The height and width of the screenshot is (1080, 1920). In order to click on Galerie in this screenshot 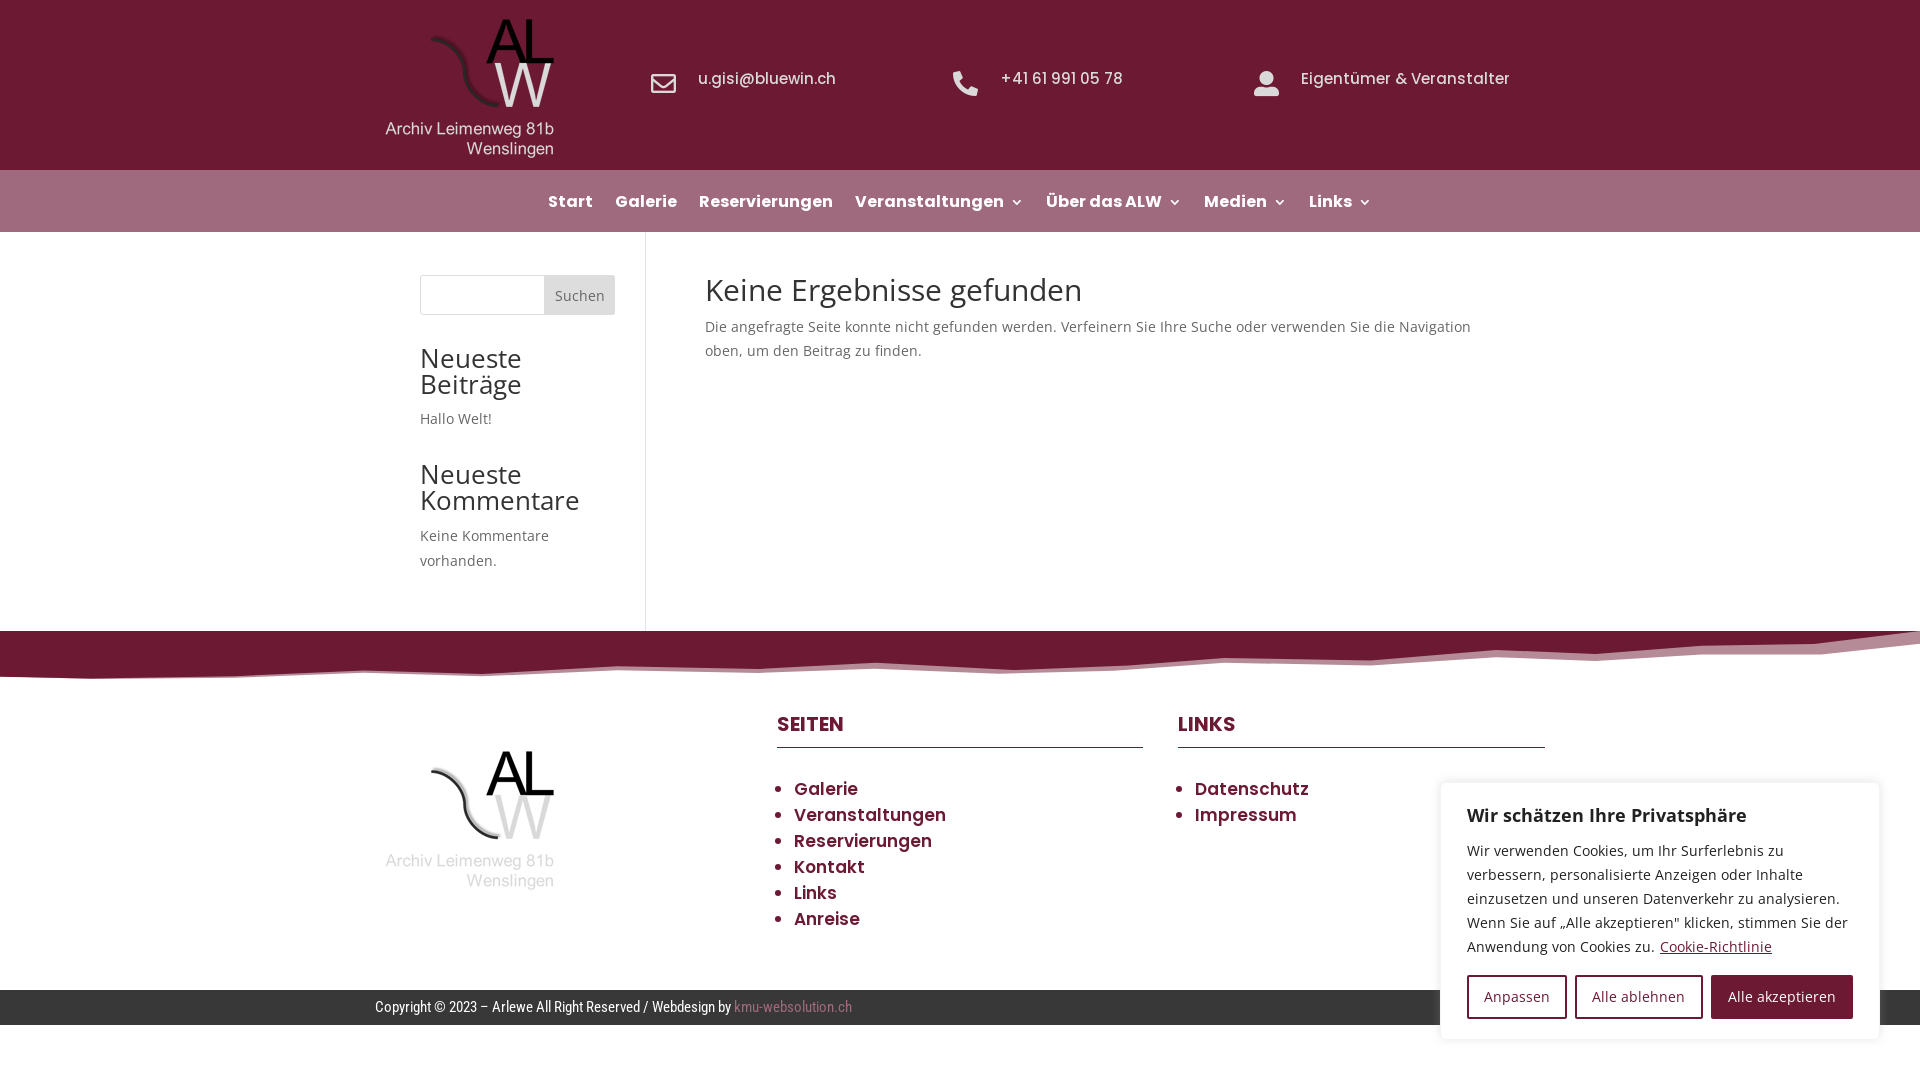, I will do `click(646, 206)`.